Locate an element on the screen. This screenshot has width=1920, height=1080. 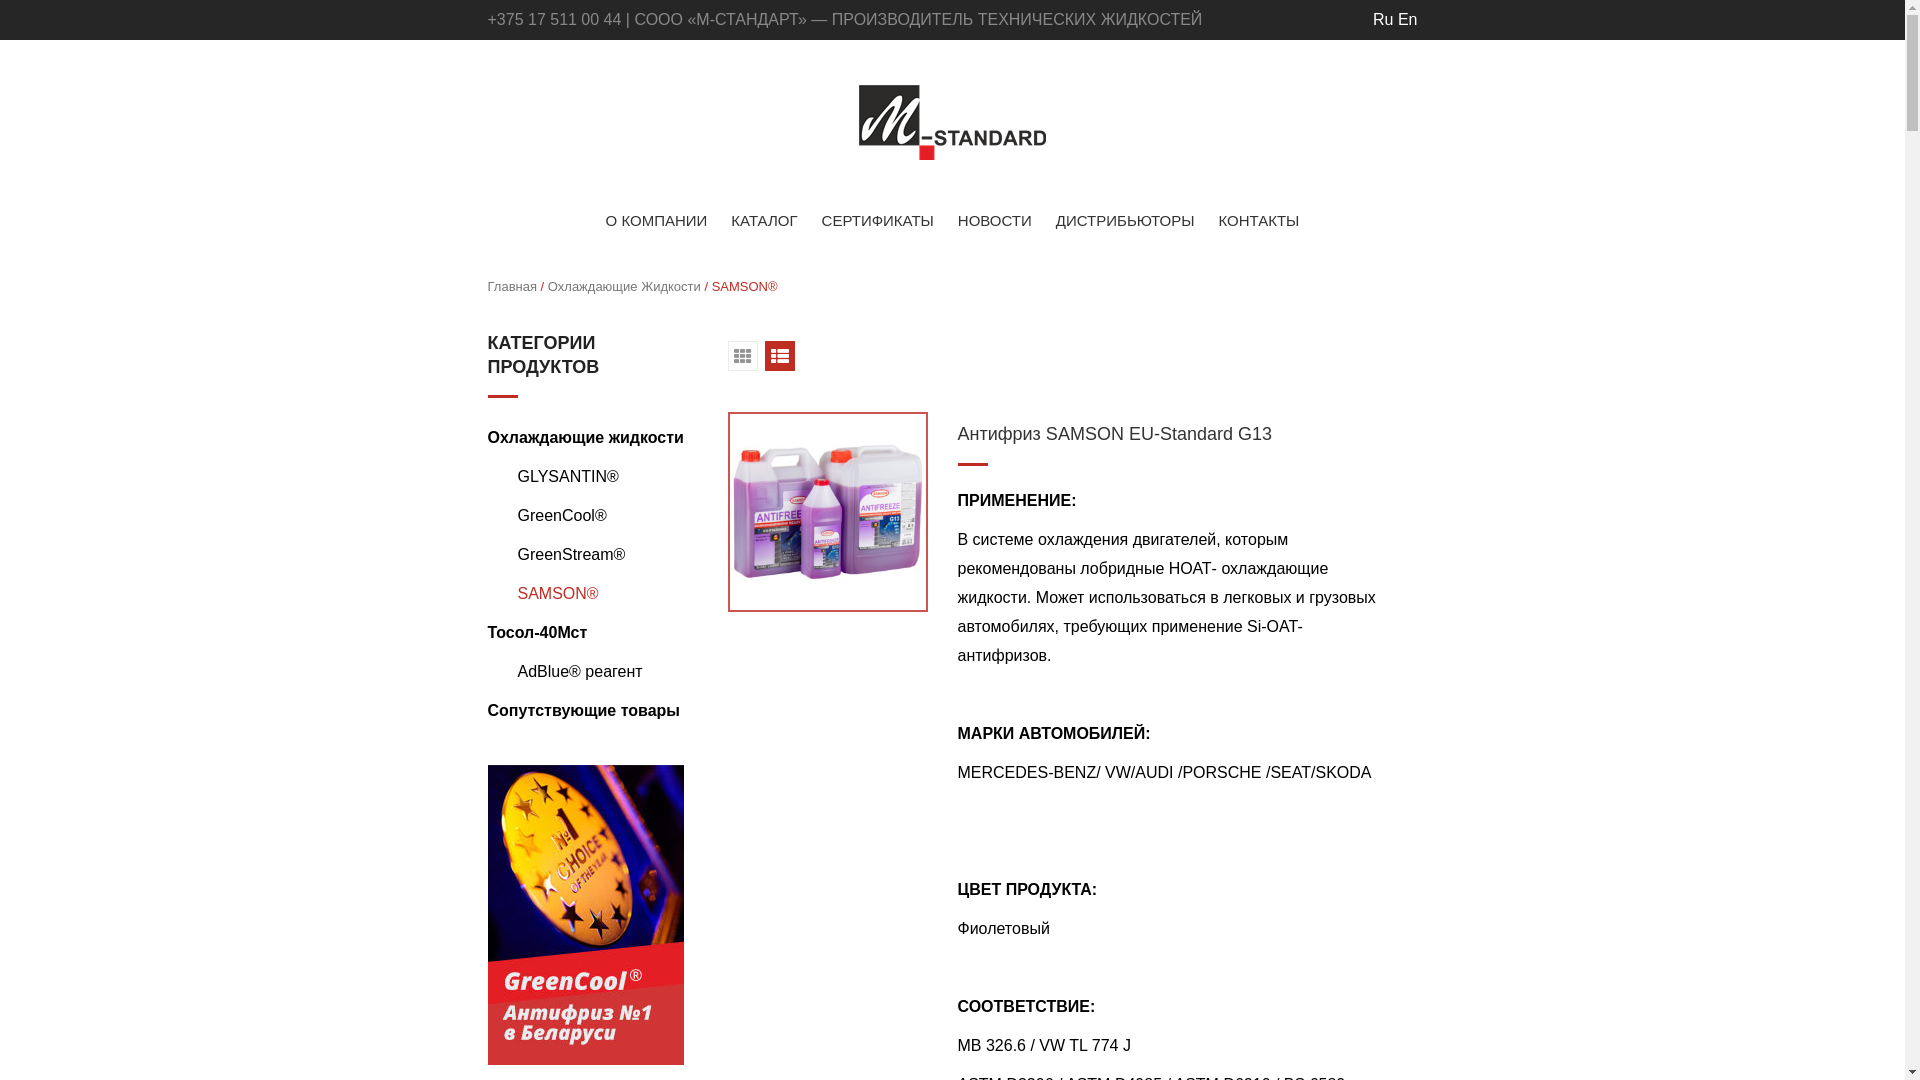
M-Standard is located at coordinates (952, 122).